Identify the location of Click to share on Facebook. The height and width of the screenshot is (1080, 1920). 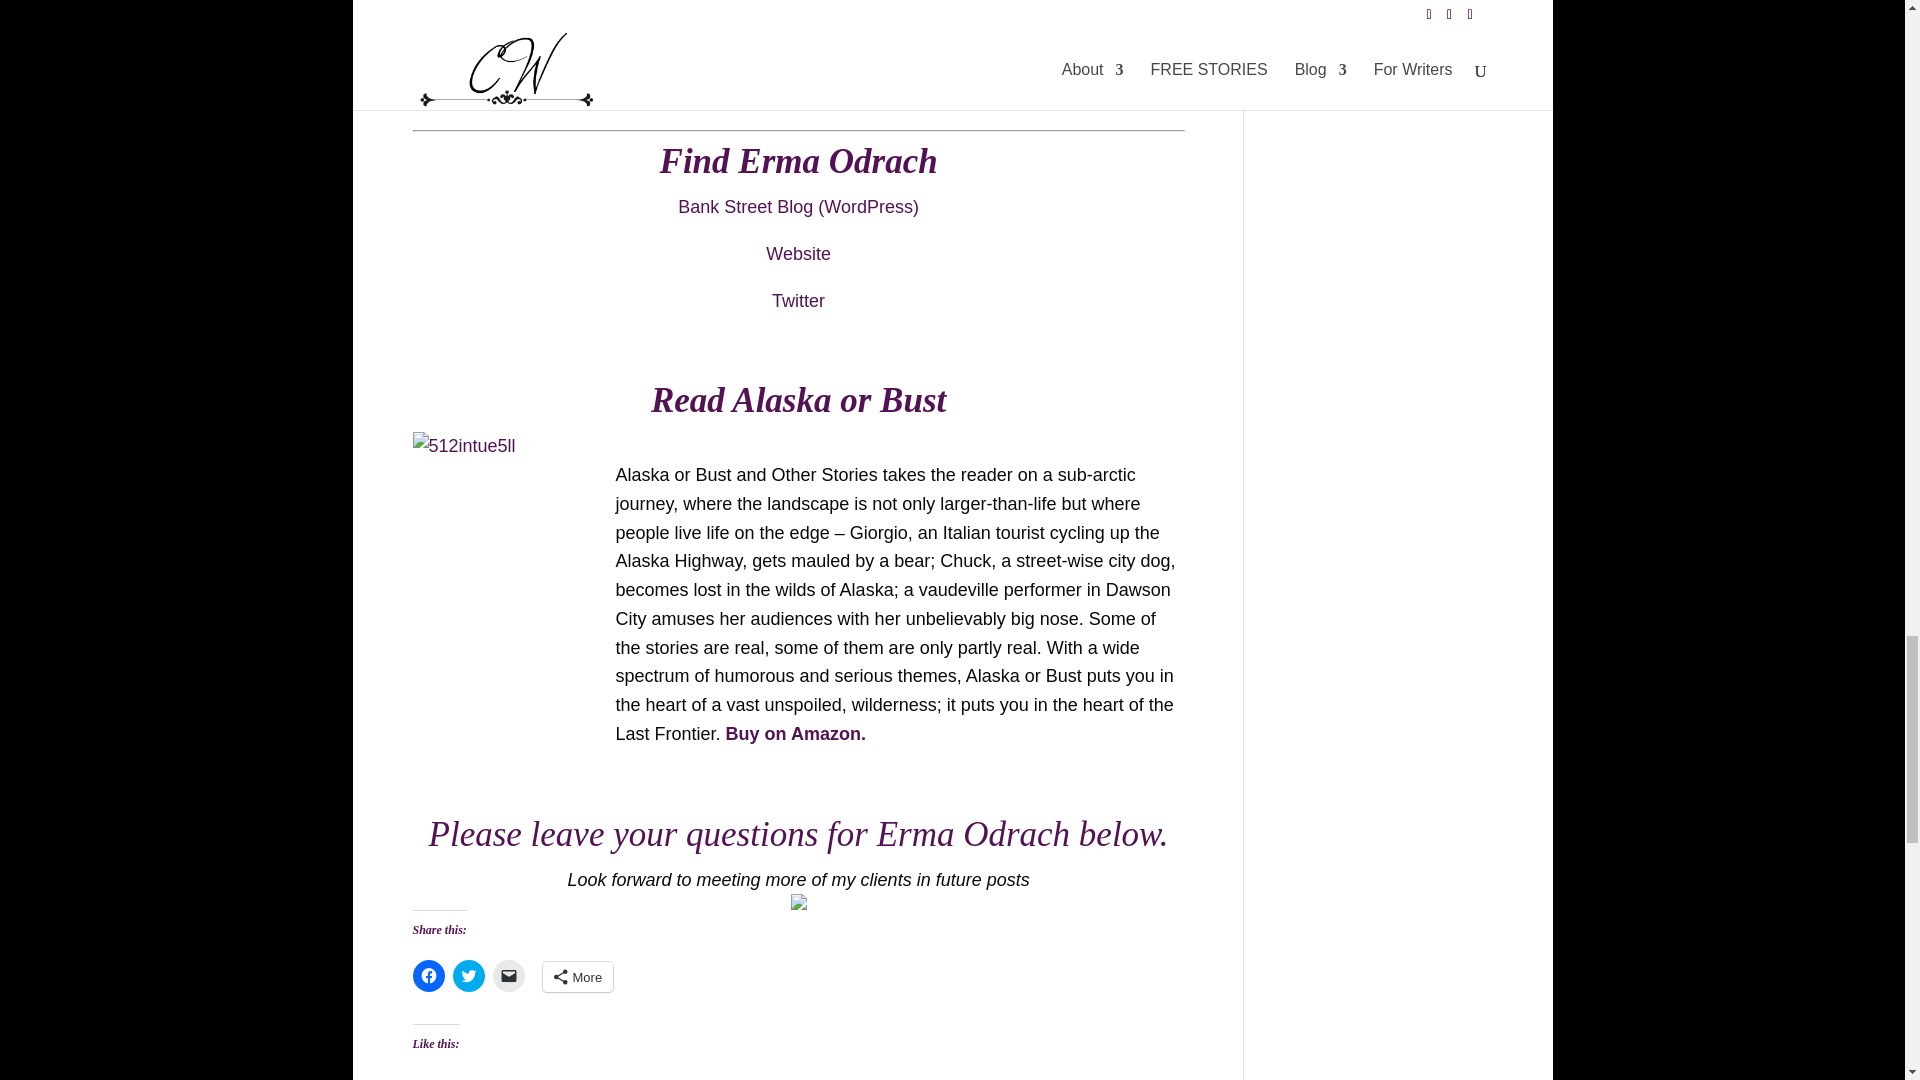
(428, 976).